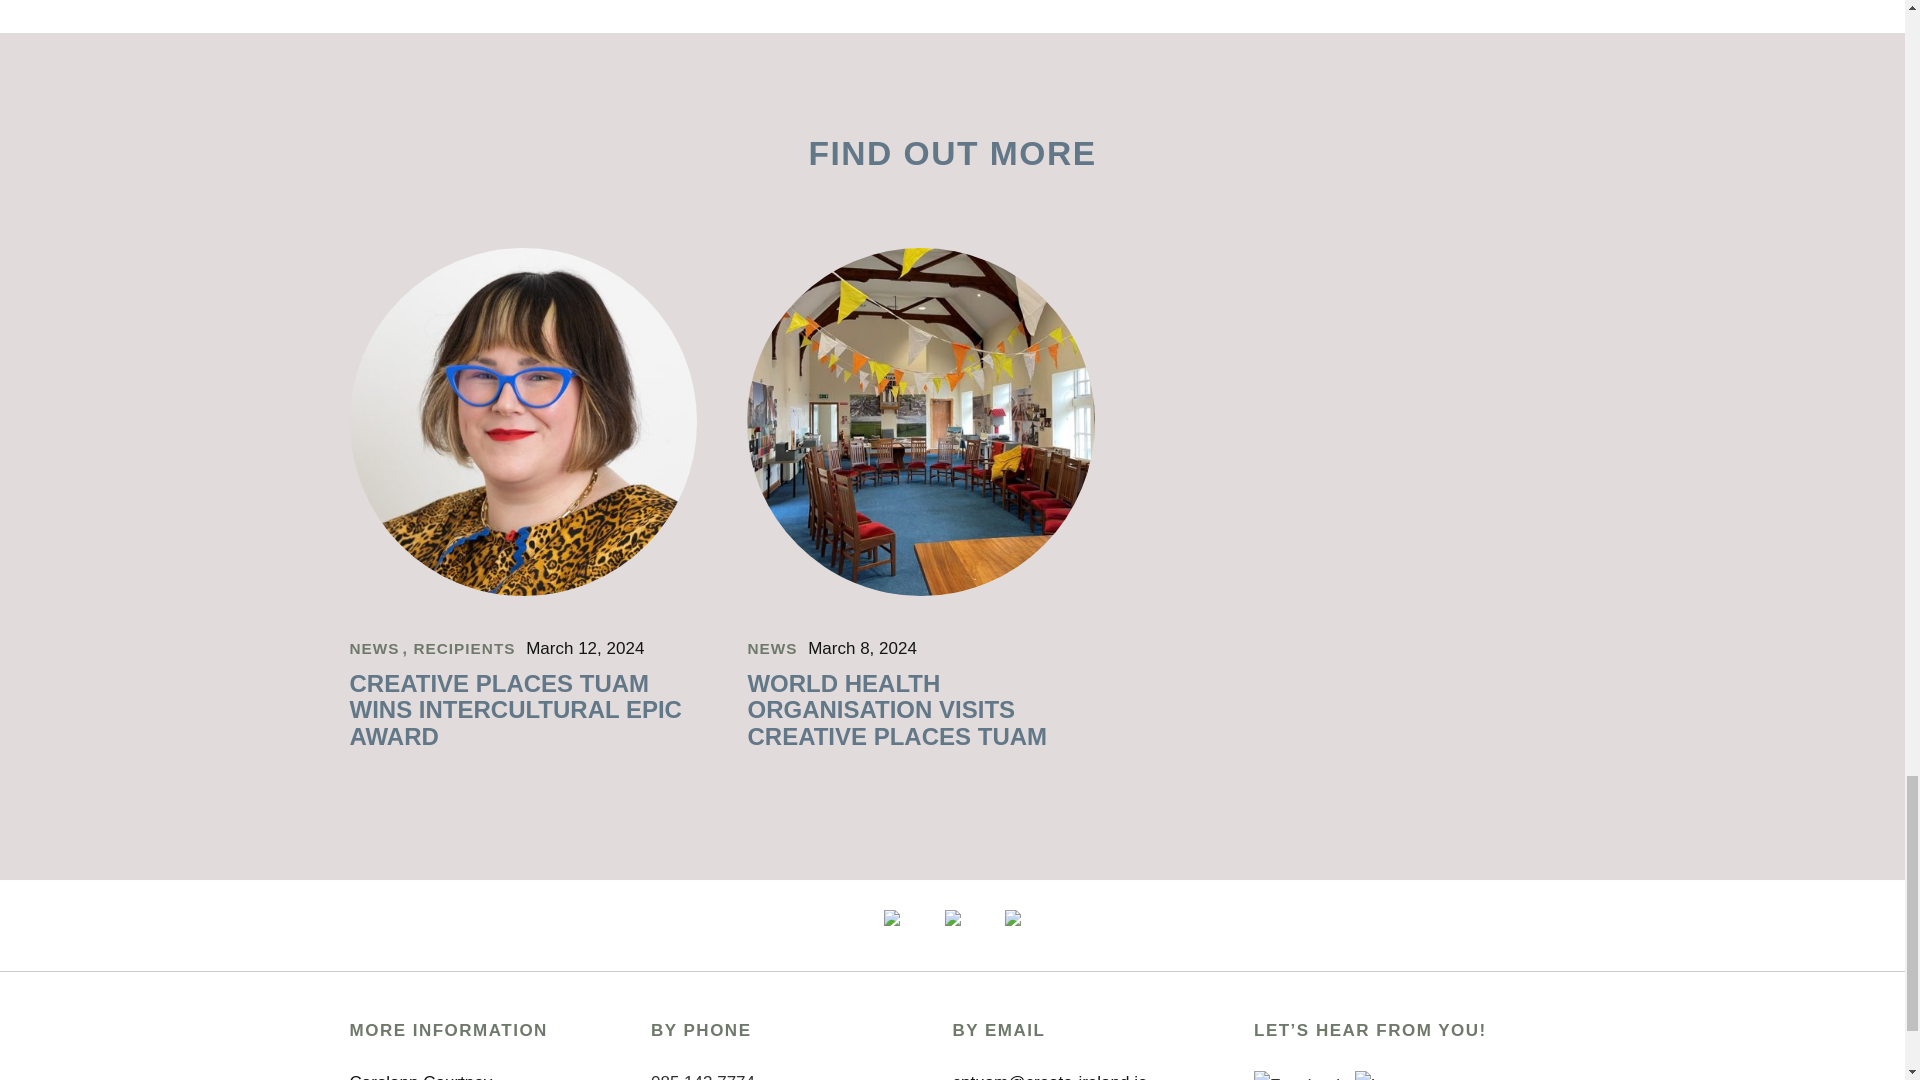  What do you see at coordinates (524, 590) in the screenshot?
I see `Creative Places Tuam wins Intercultural EPIC award` at bounding box center [524, 590].